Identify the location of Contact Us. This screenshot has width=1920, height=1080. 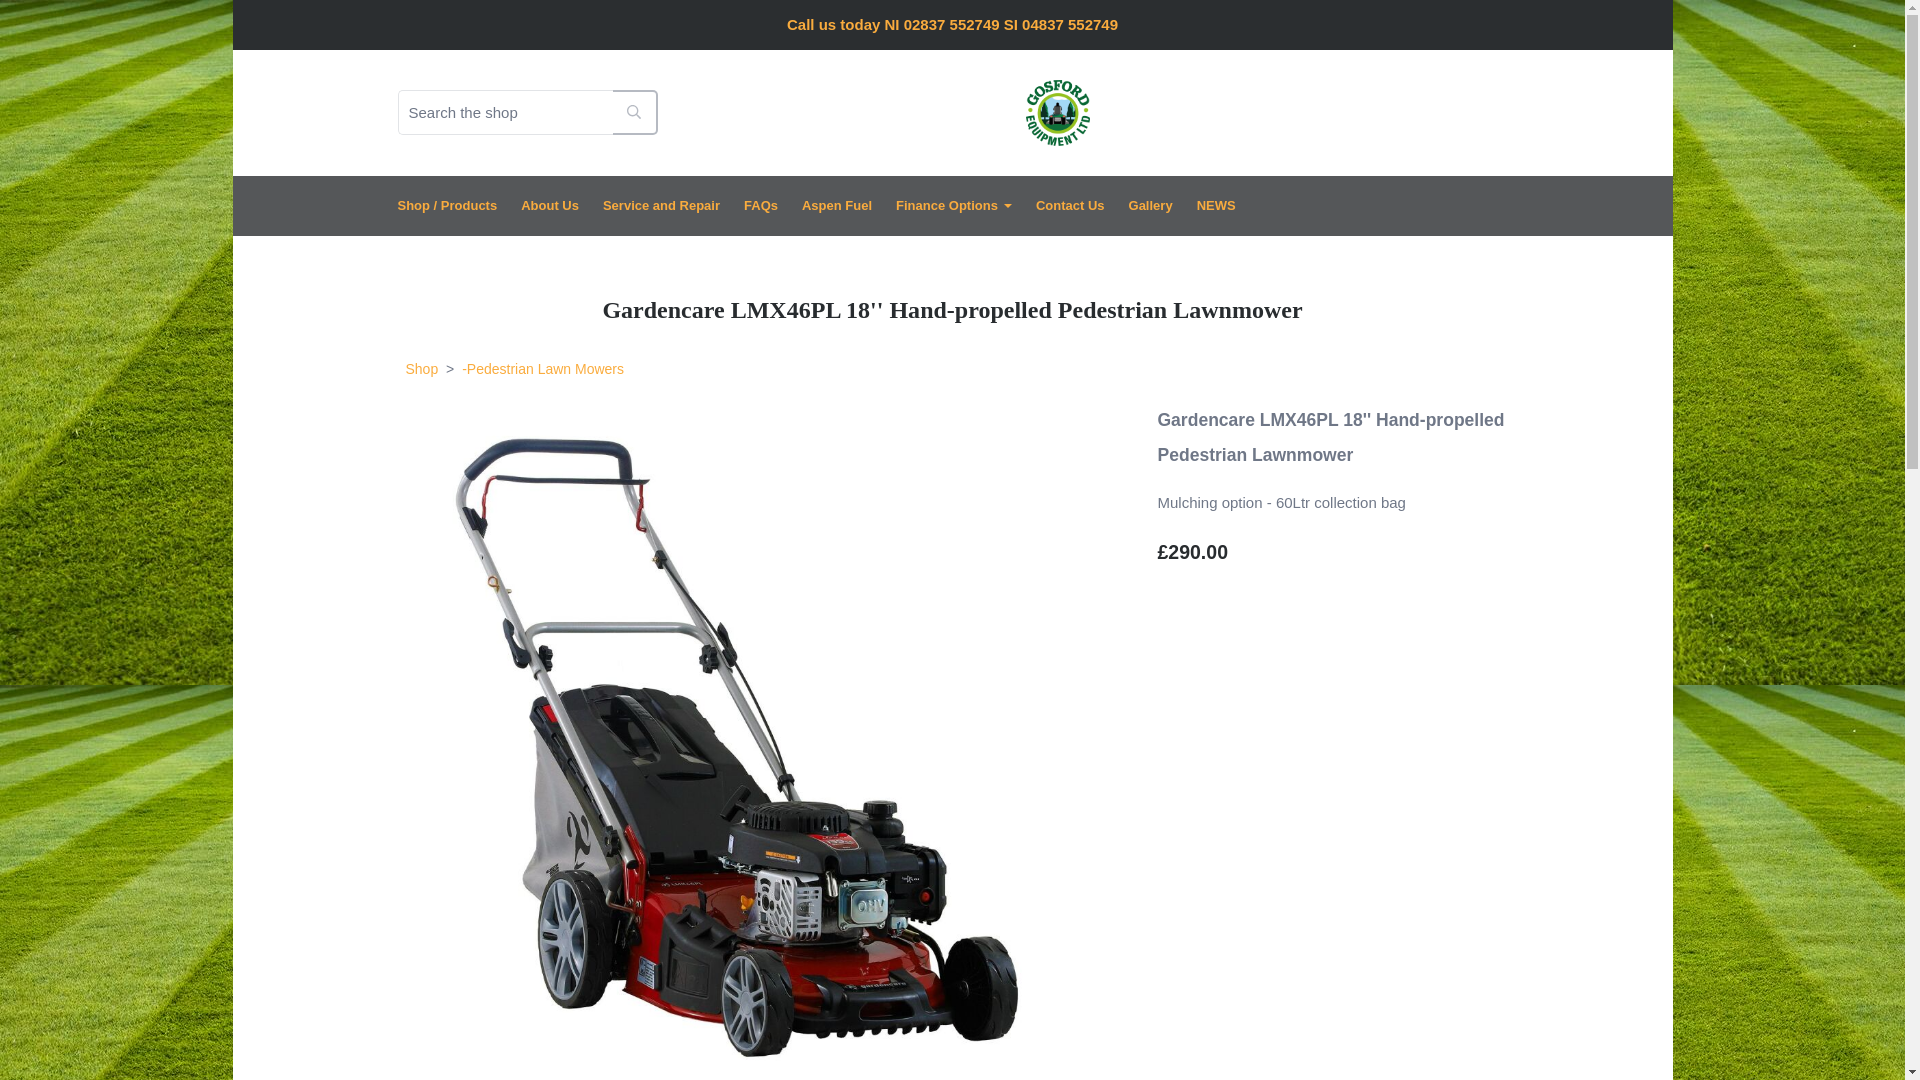
(1070, 204).